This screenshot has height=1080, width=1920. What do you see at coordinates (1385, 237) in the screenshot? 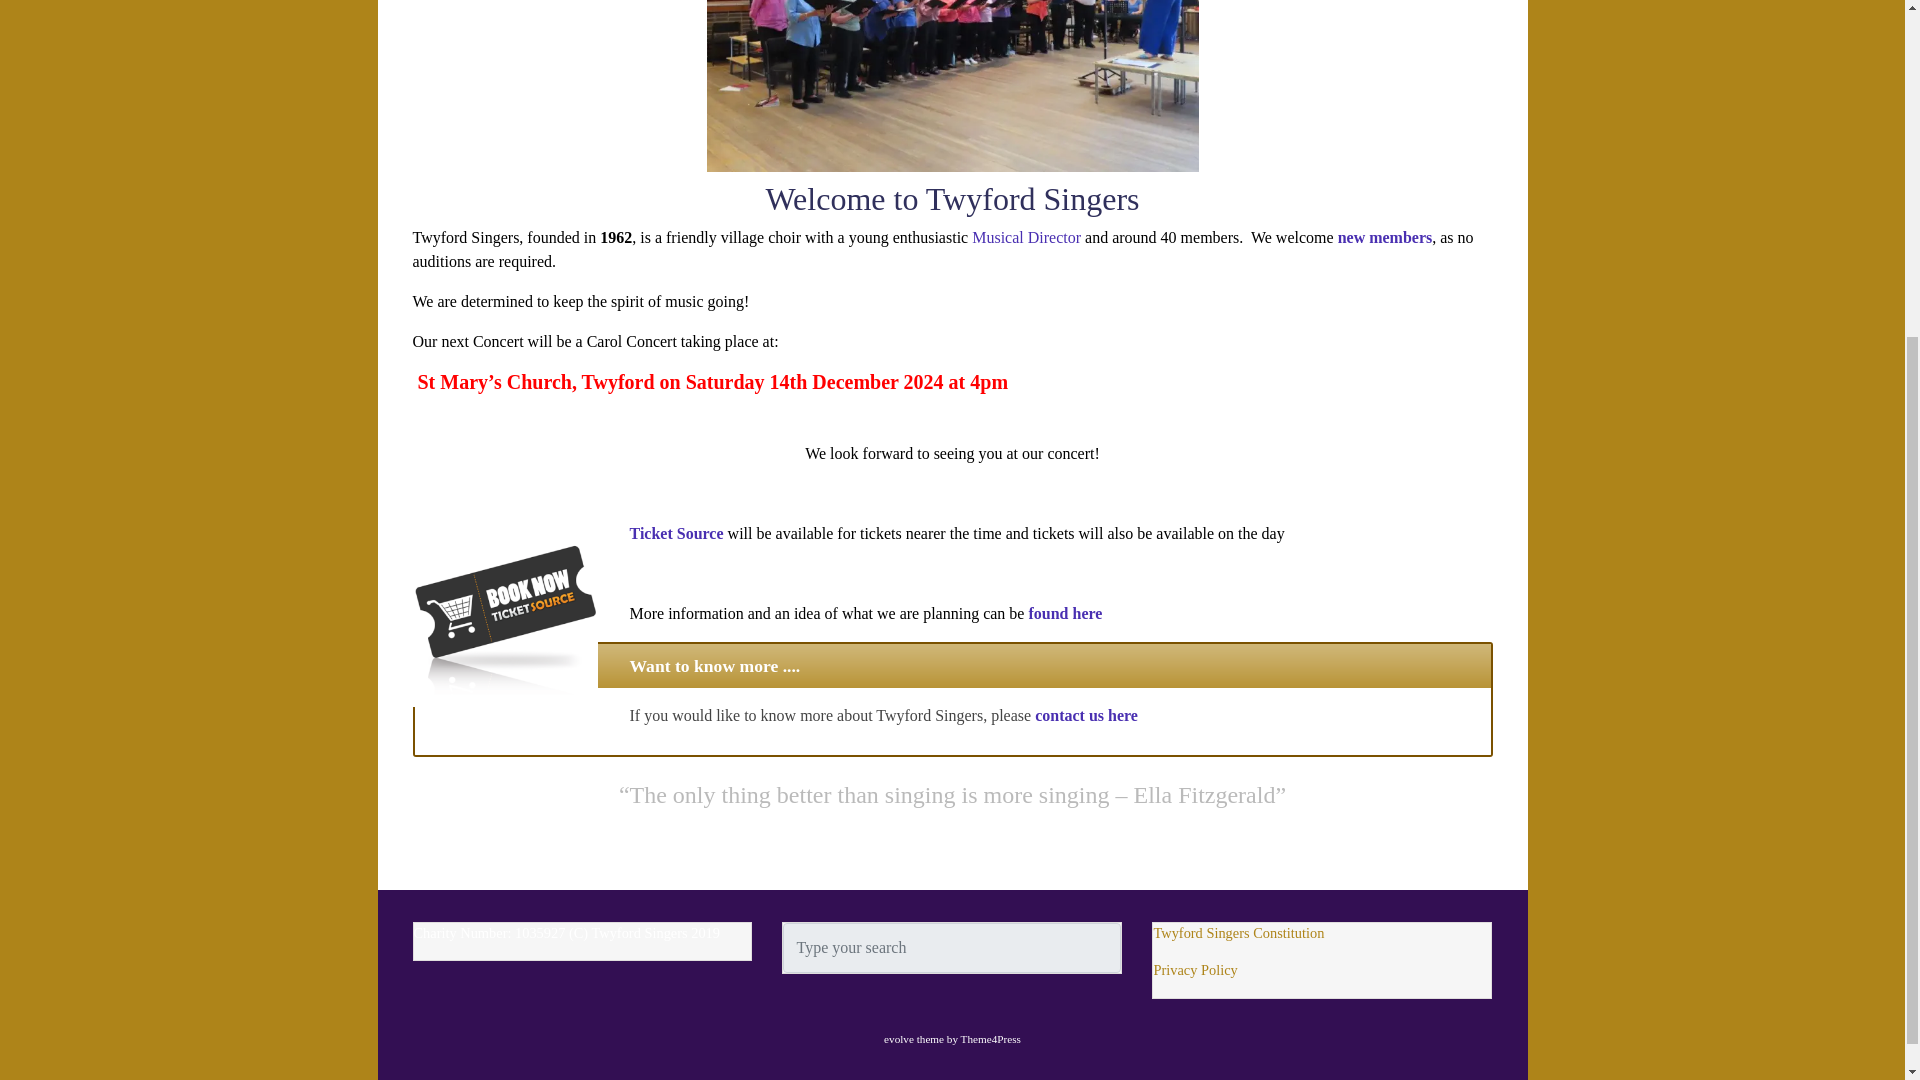
I see `new members` at bounding box center [1385, 237].